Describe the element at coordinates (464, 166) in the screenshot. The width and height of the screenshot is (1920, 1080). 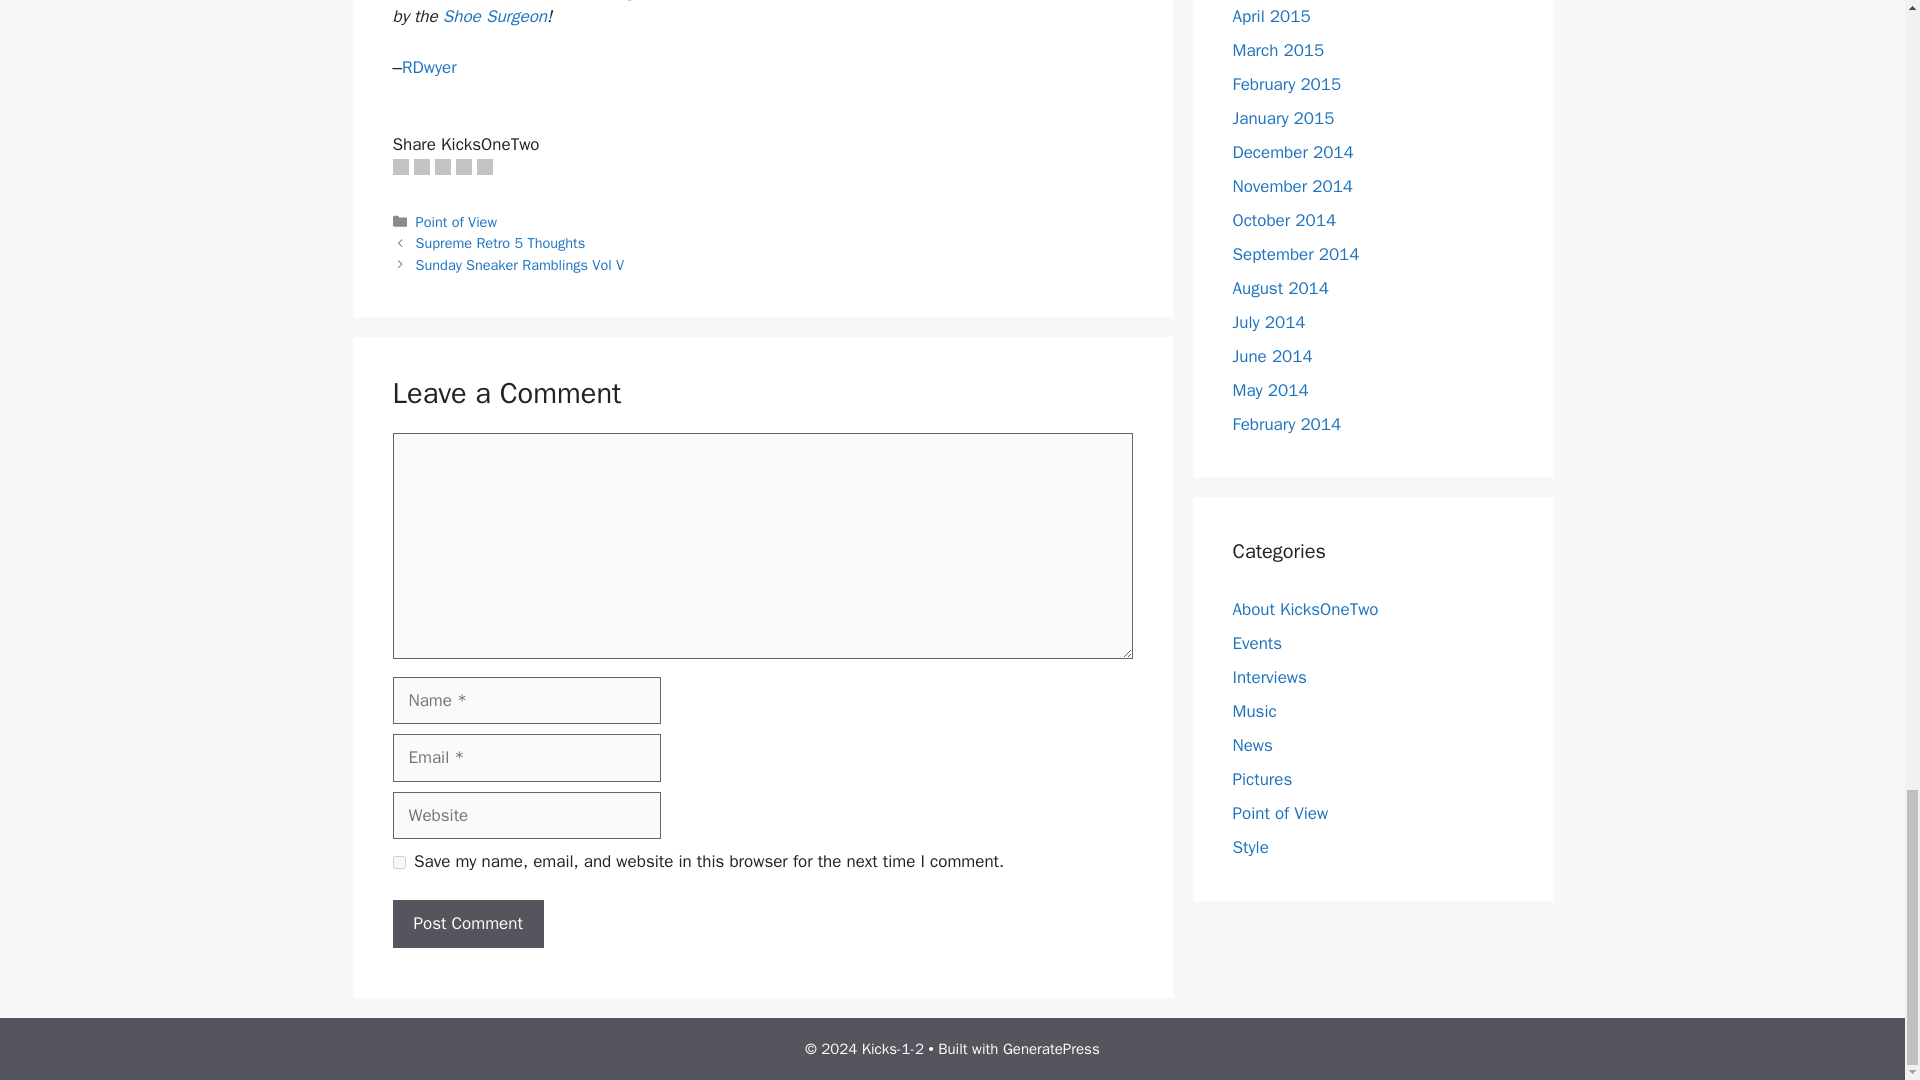
I see `Share on tumblr` at that location.